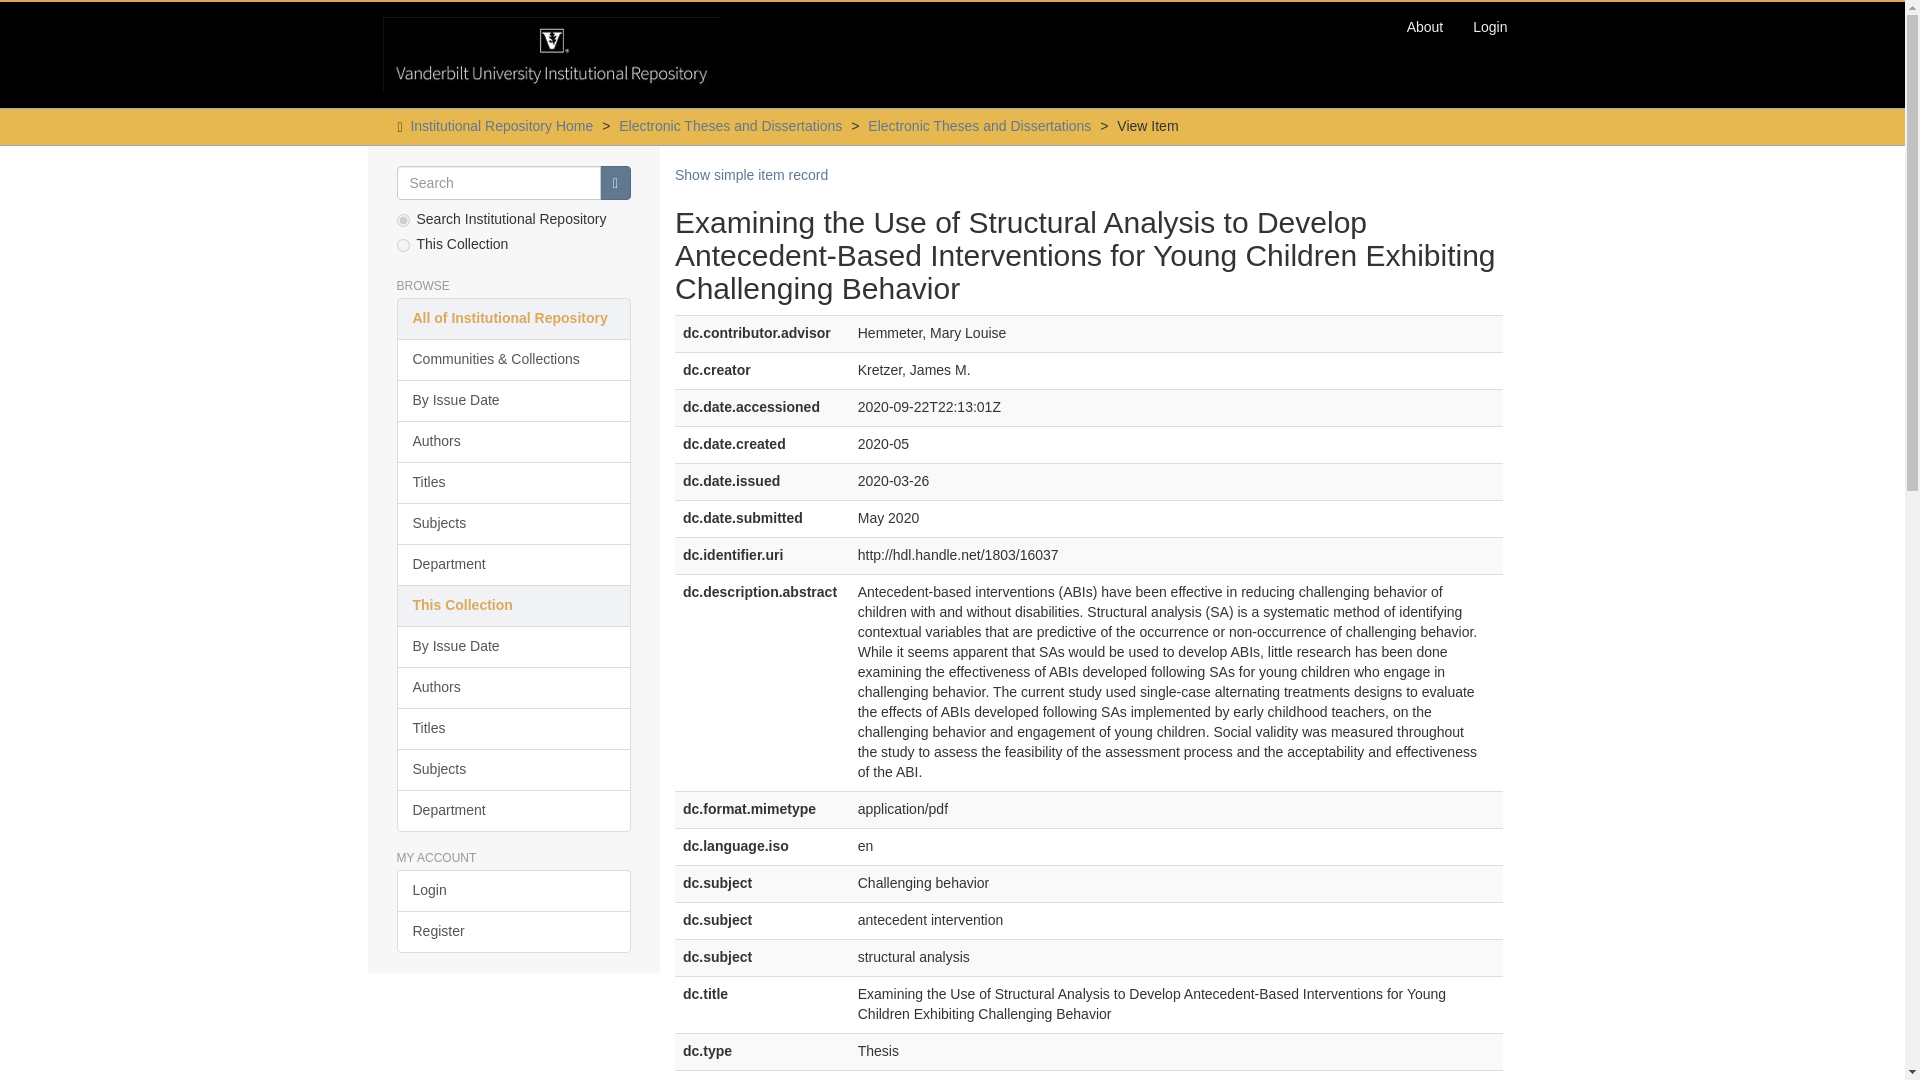 Image resolution: width=1920 pixels, height=1080 pixels. I want to click on Titles, so click(513, 728).